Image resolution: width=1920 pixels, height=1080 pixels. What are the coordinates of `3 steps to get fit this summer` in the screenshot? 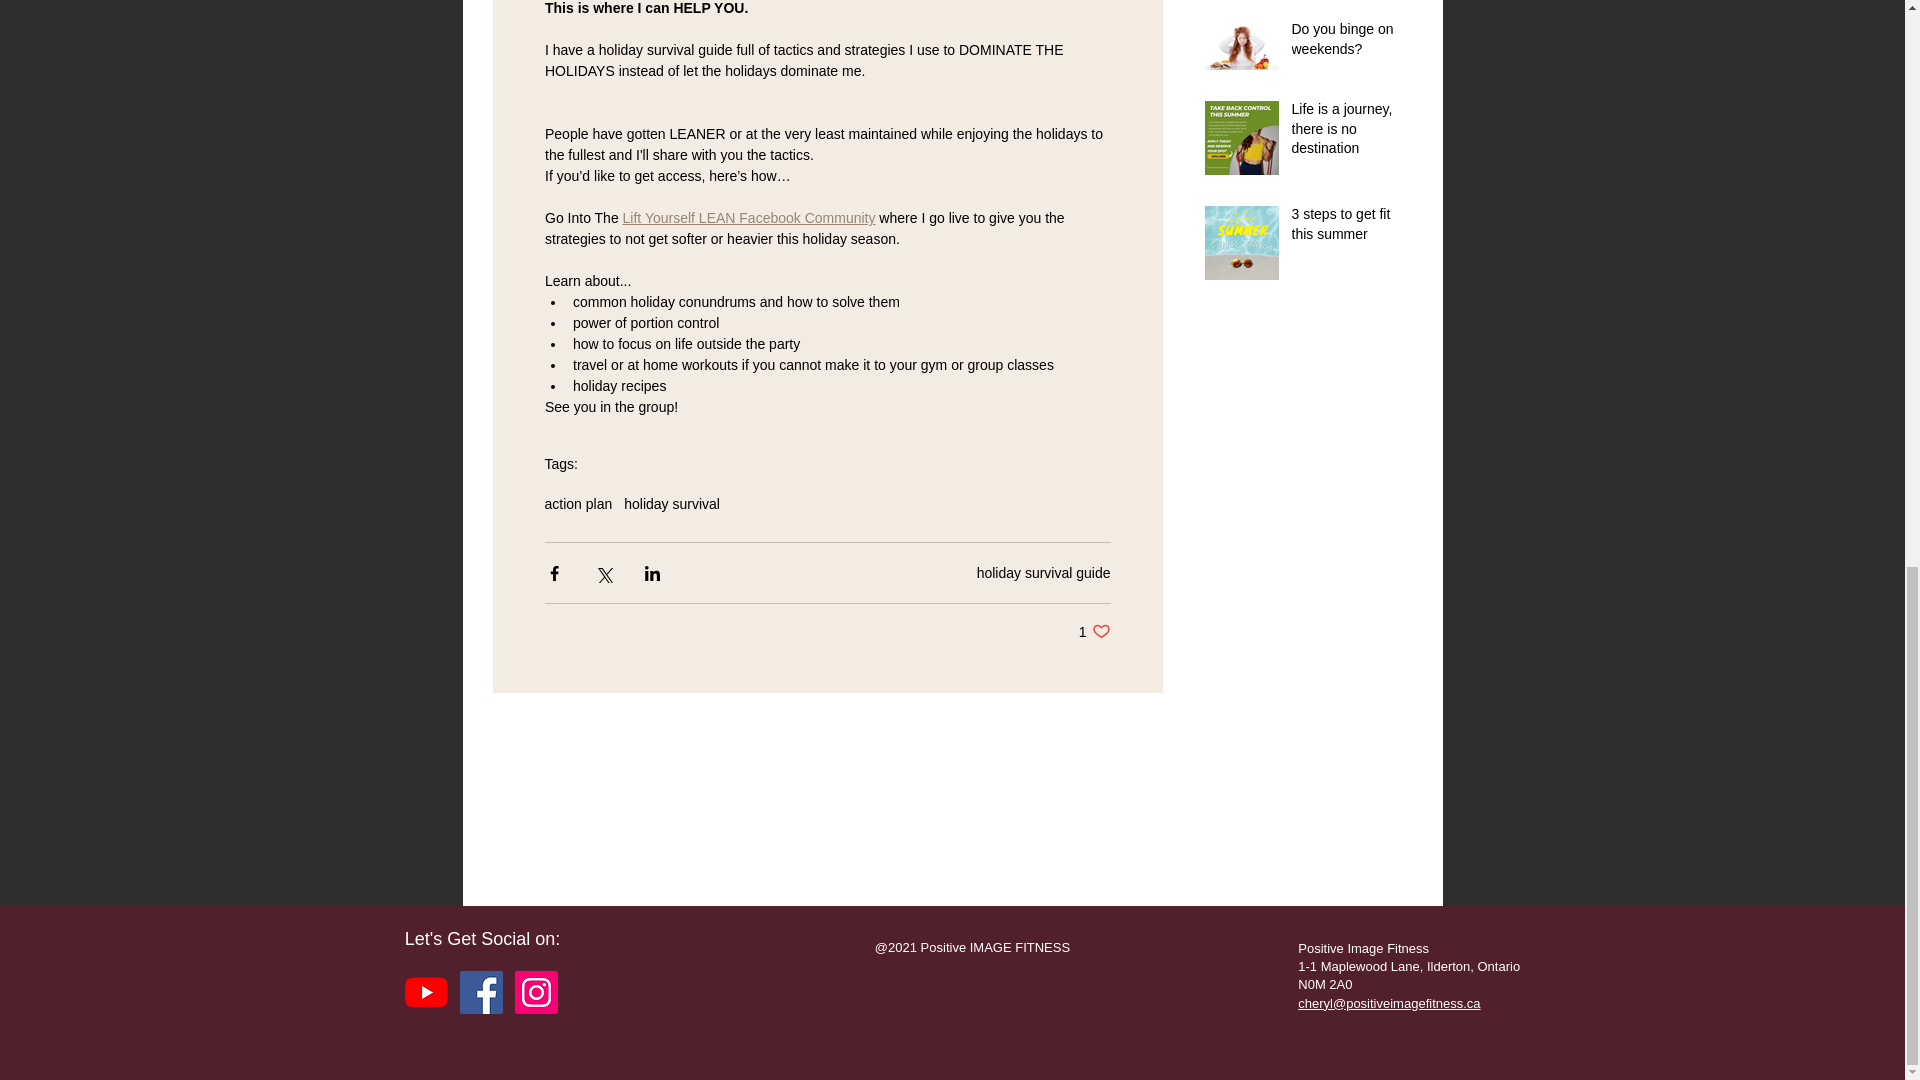 It's located at (1044, 571).